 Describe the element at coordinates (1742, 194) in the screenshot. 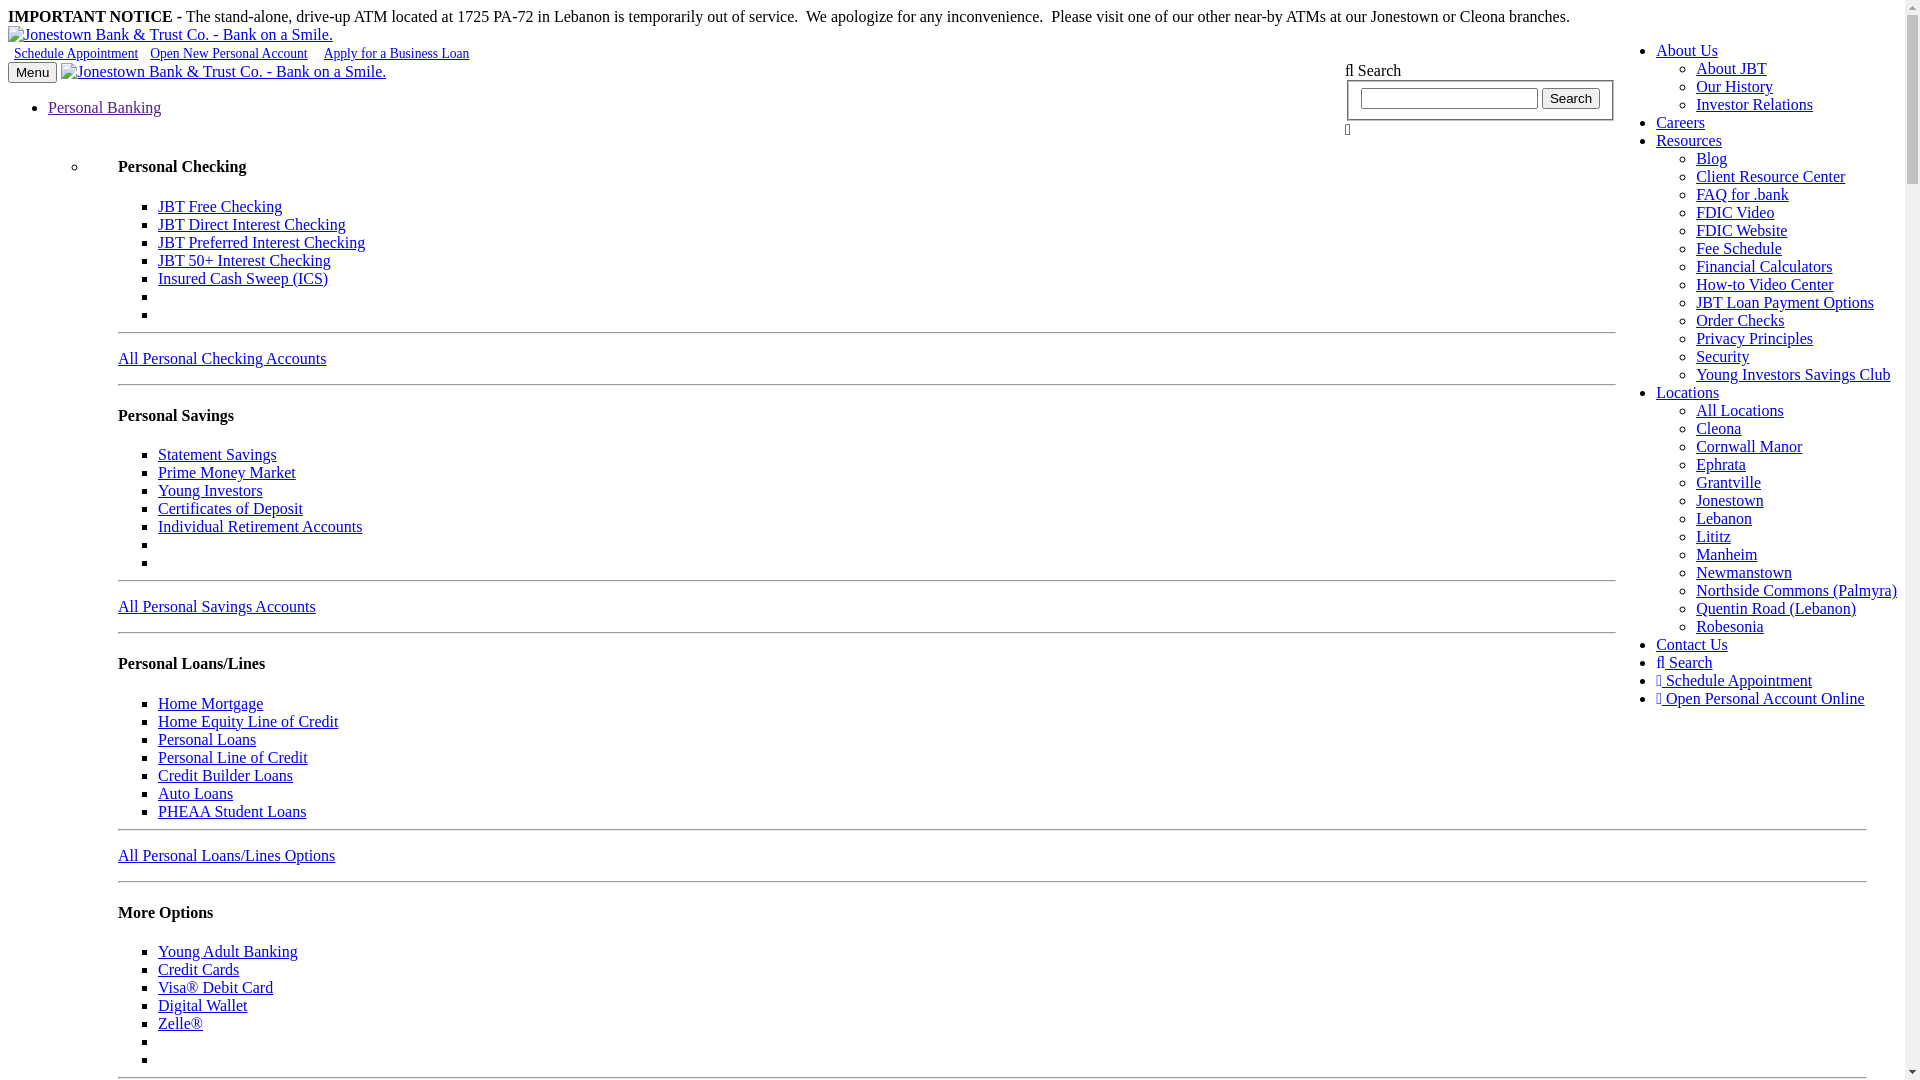

I see `FAQ for .bank` at that location.